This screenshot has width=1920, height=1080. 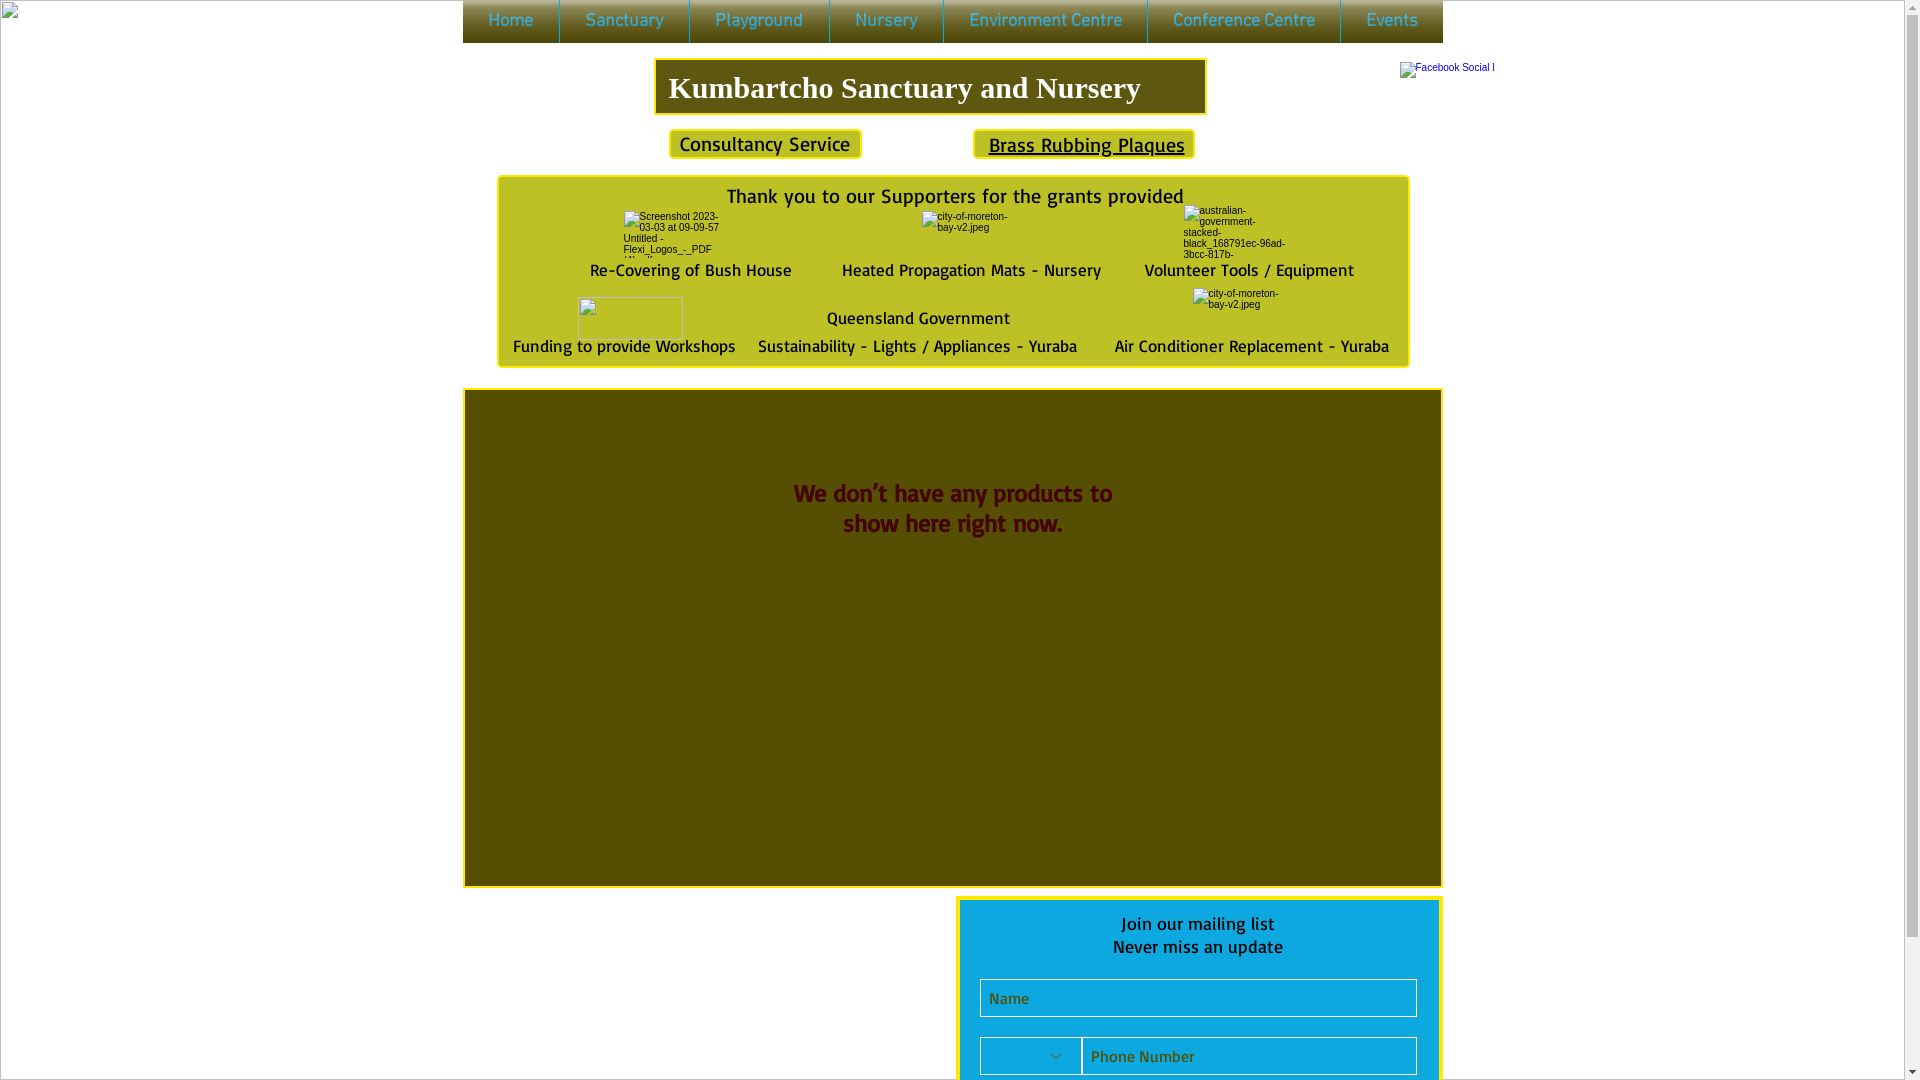 I want to click on Nursery, so click(x=886, y=22).